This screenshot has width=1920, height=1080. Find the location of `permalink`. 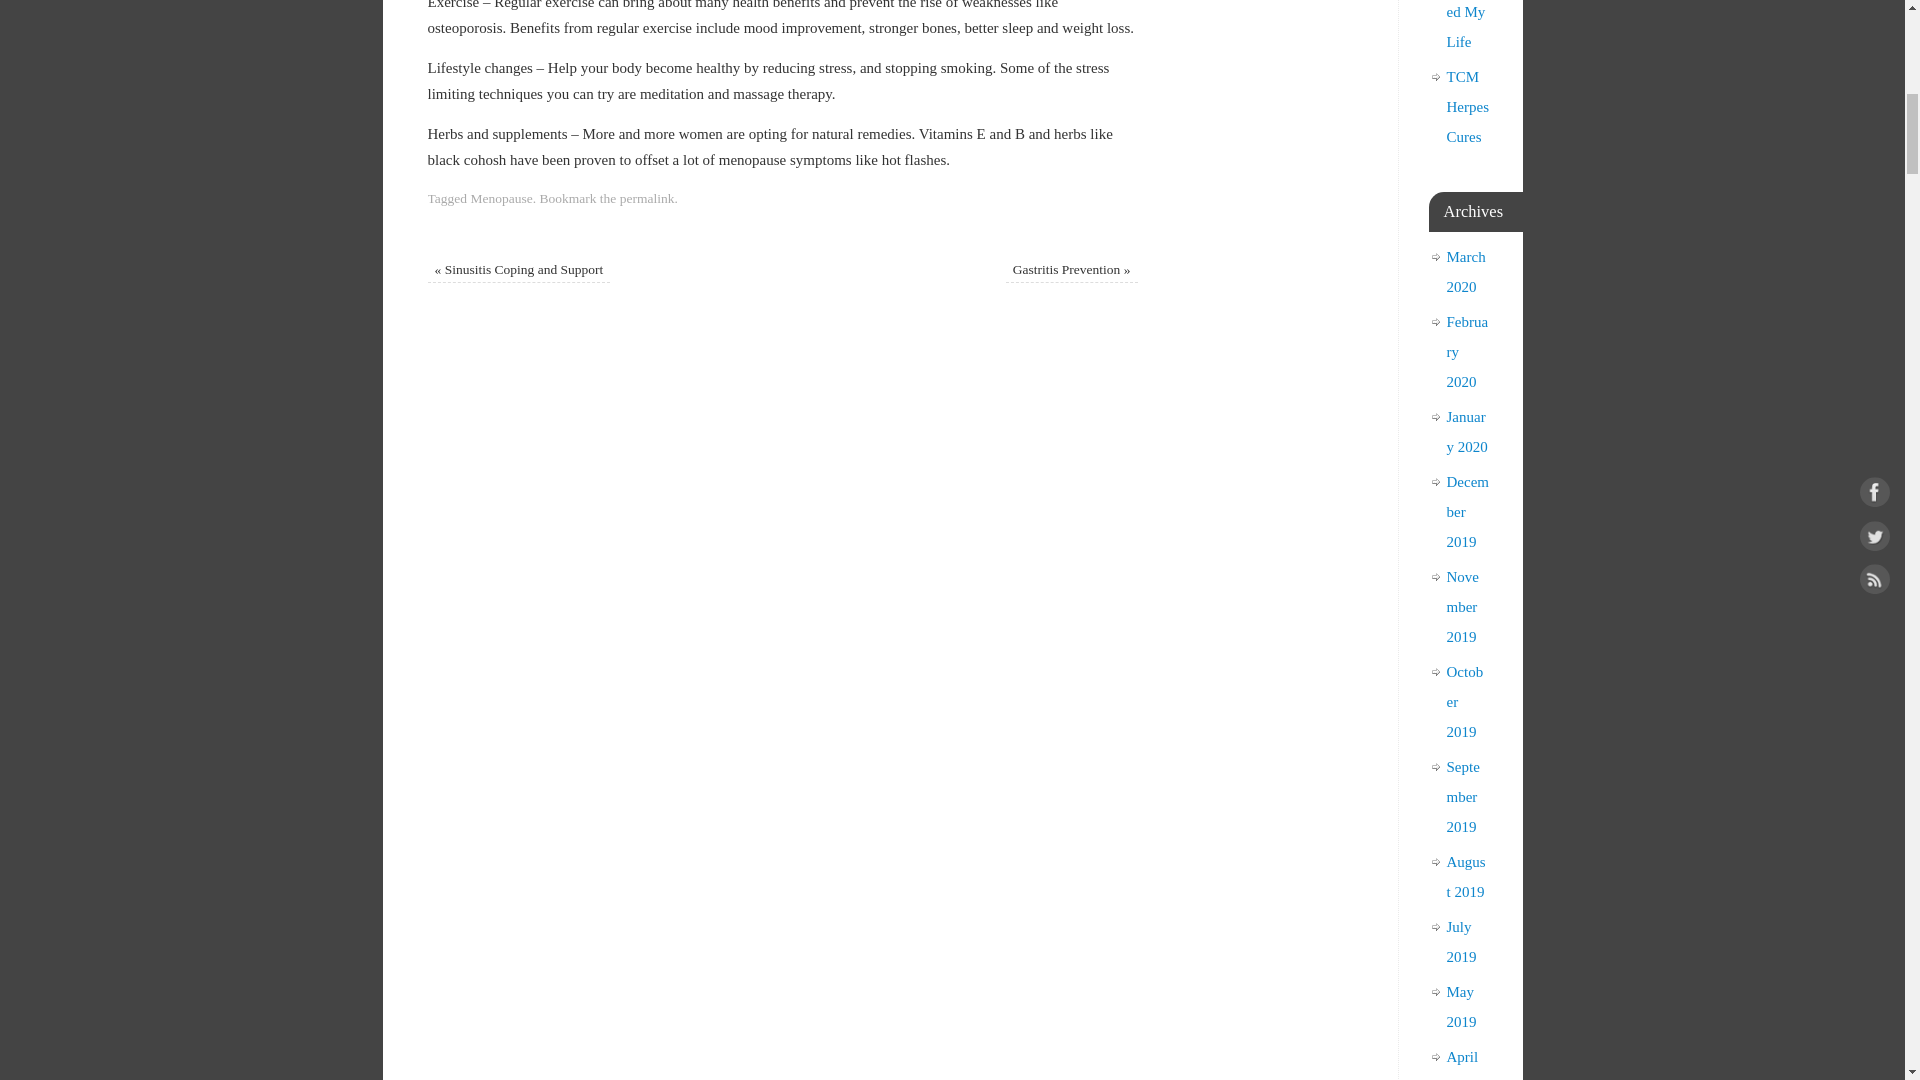

permalink is located at coordinates (648, 198).